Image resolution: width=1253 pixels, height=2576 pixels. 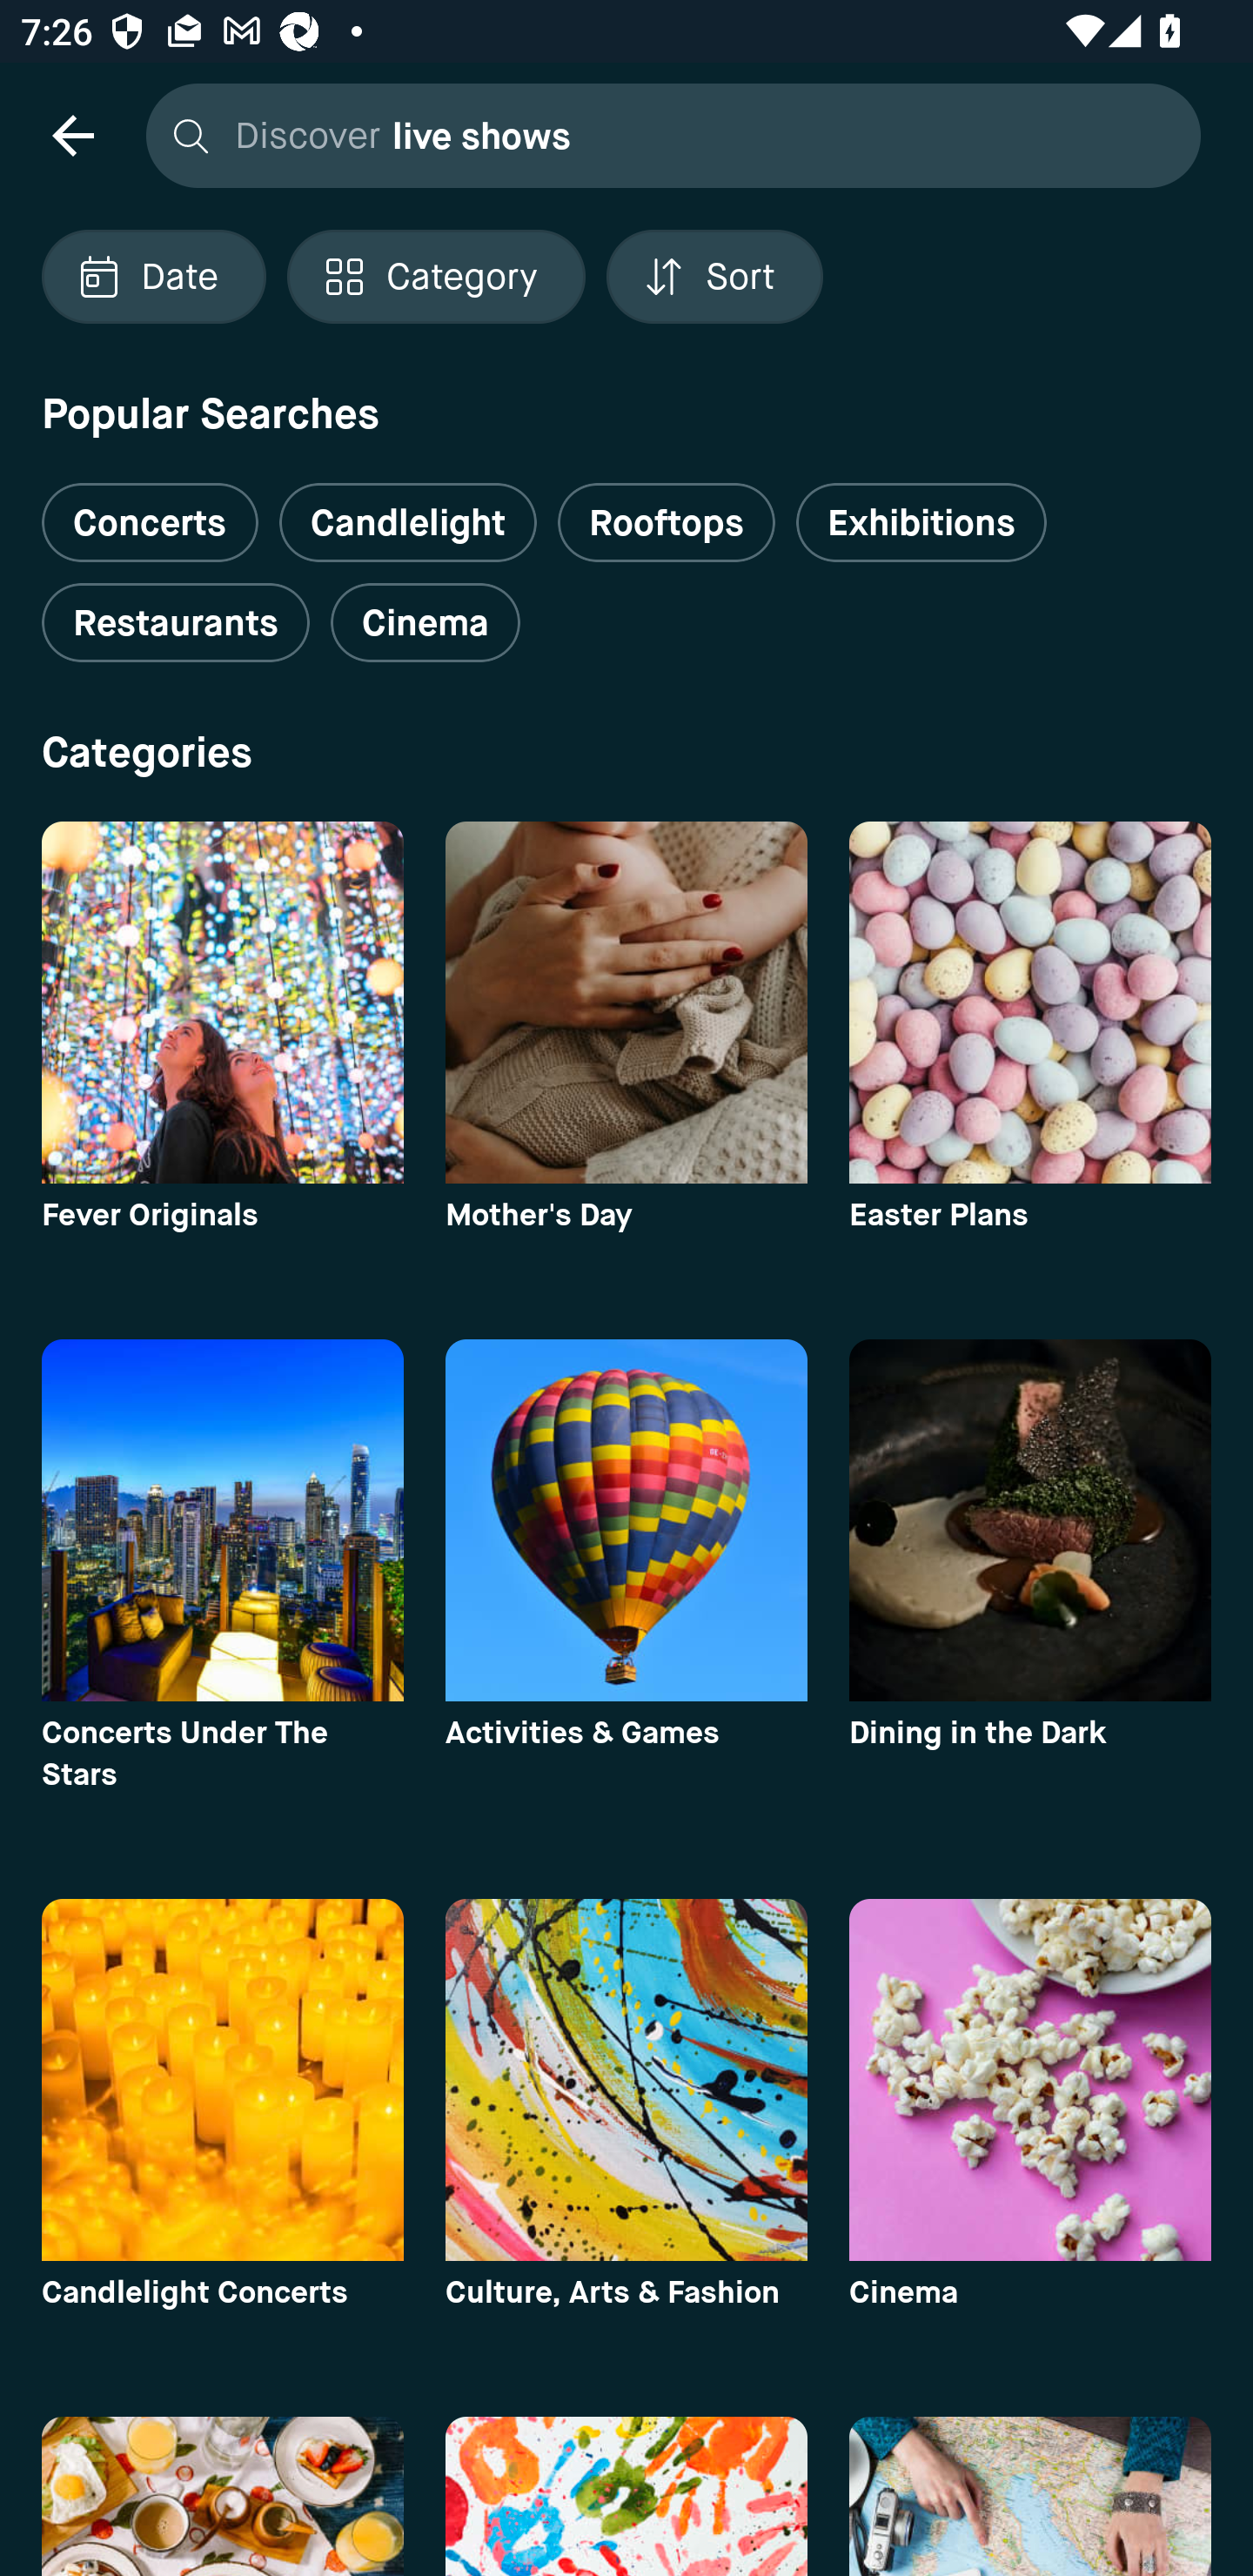 I want to click on Cinema, so click(x=425, y=623).